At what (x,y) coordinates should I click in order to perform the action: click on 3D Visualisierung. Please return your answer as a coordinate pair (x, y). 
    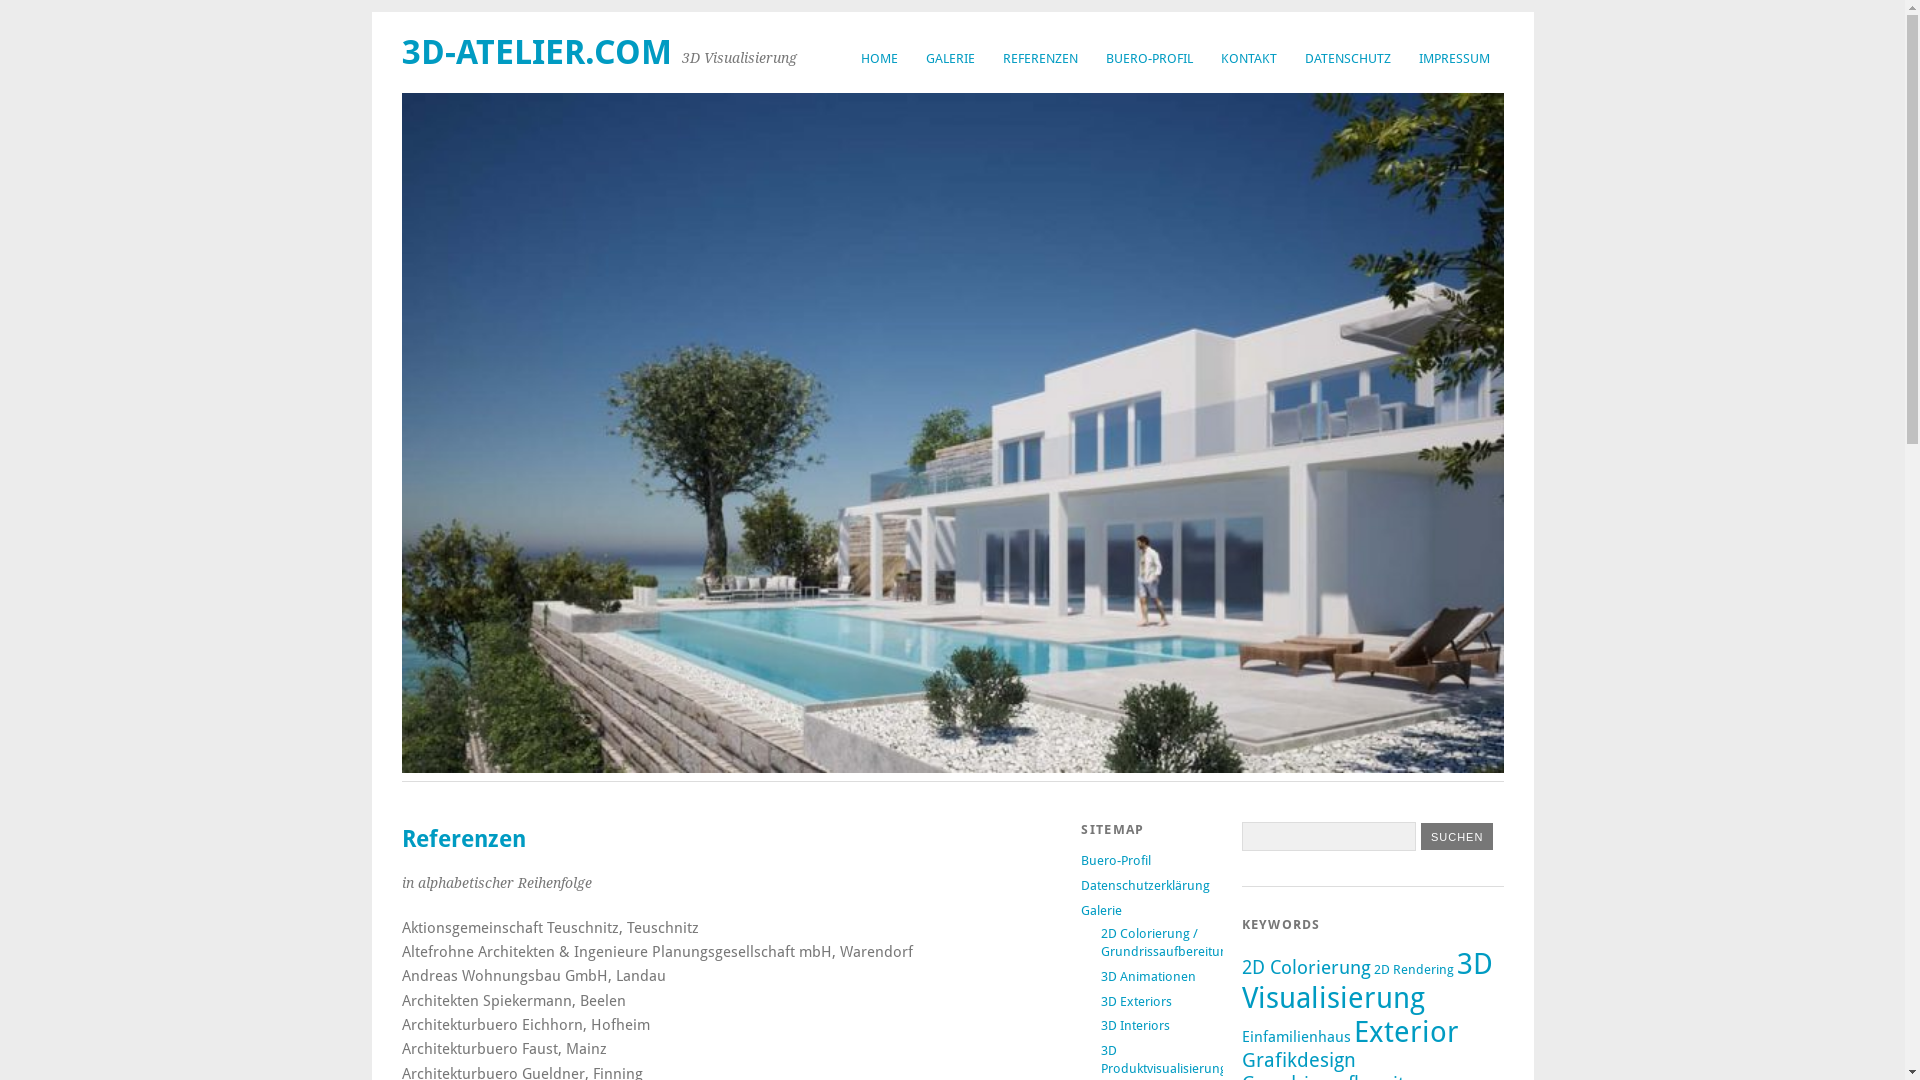
    Looking at the image, I should click on (1368, 981).